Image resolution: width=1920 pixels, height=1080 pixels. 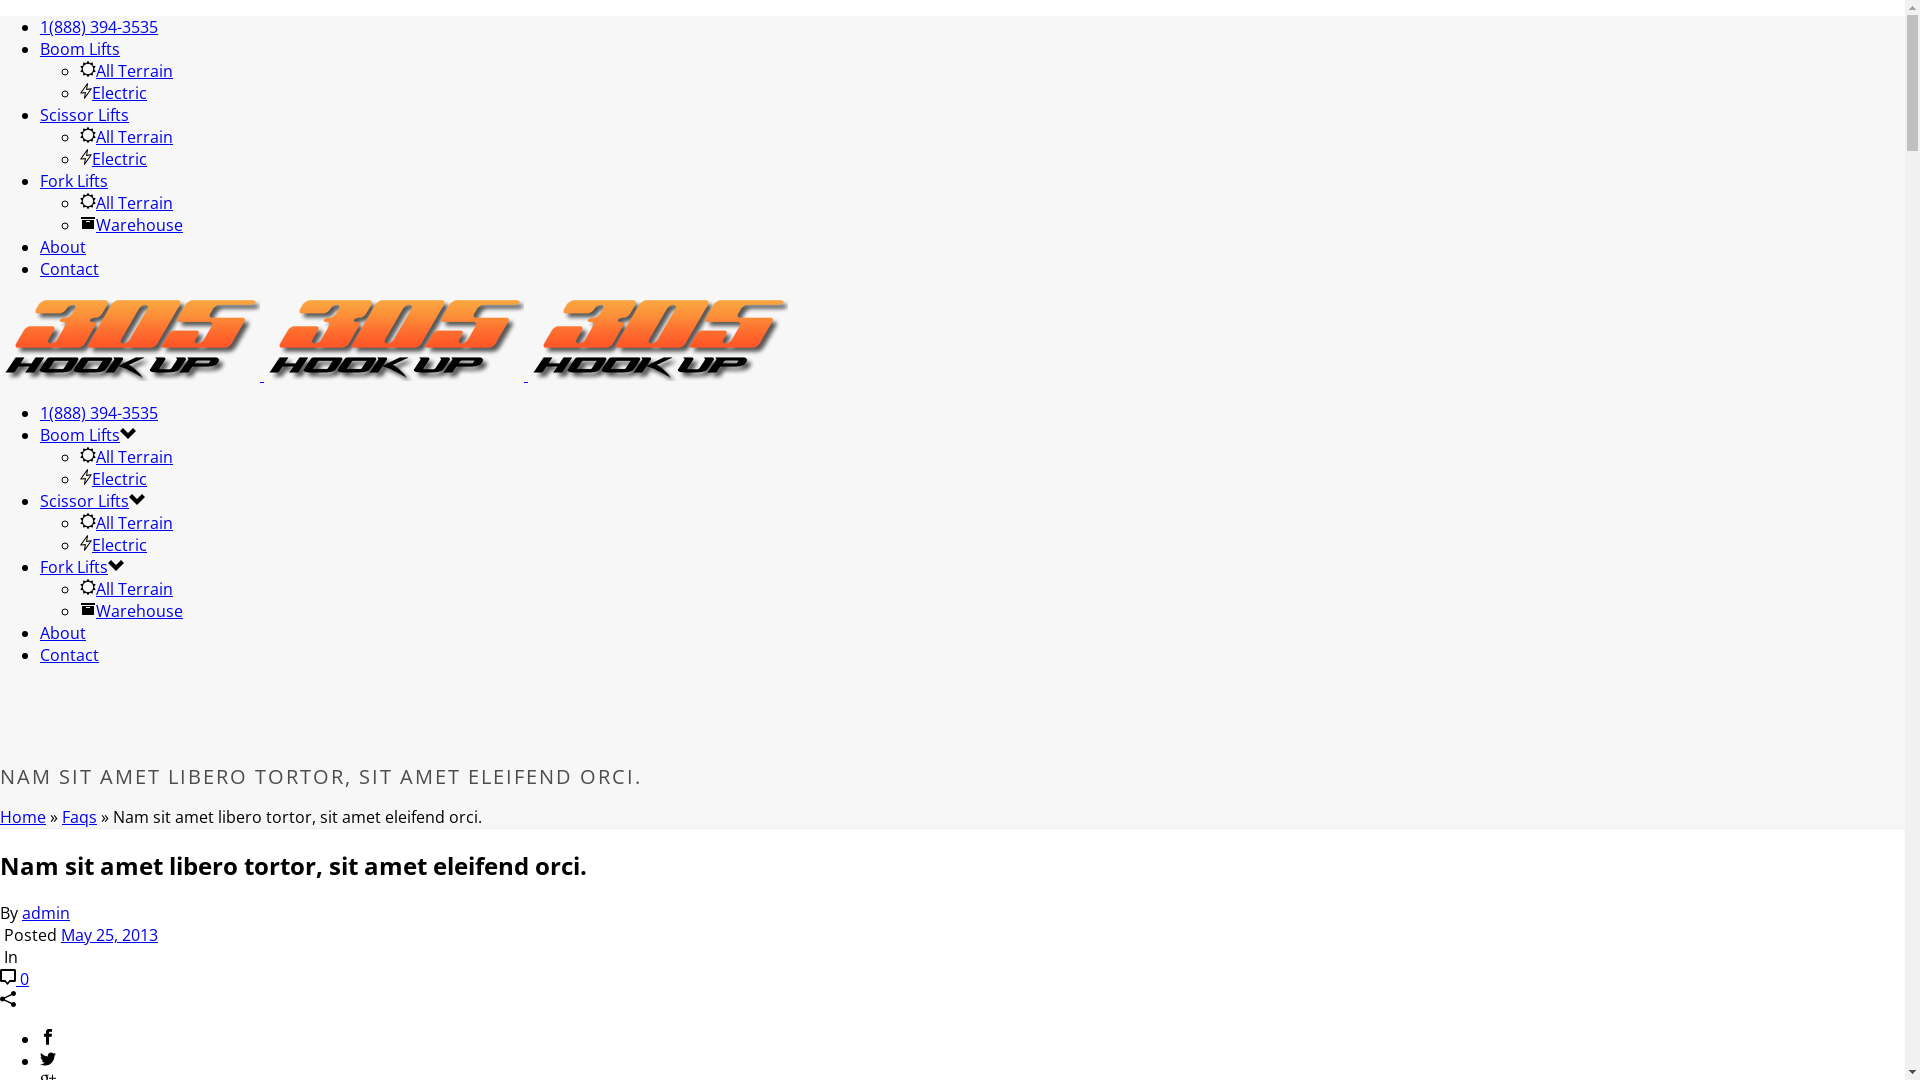 I want to click on All Terrain, so click(x=126, y=523).